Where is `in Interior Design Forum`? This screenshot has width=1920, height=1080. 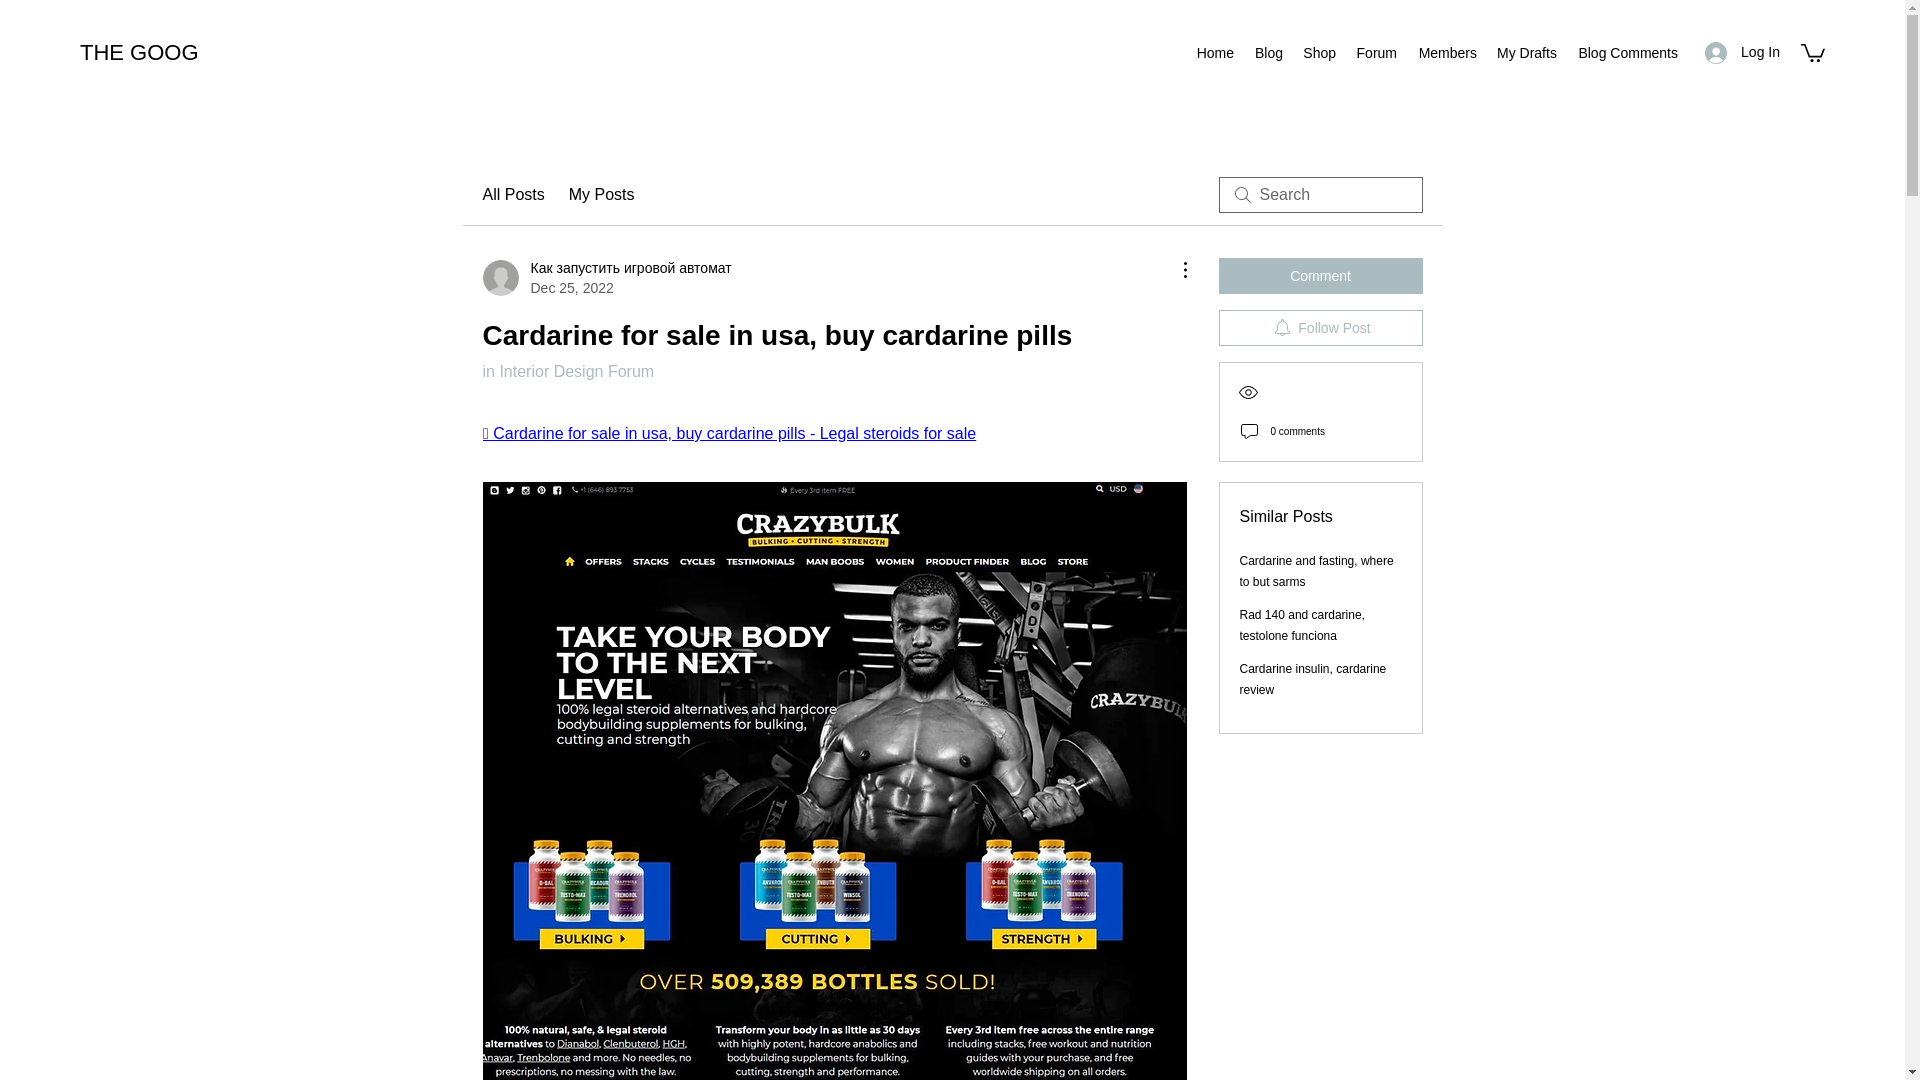 in Interior Design Forum is located at coordinates (568, 371).